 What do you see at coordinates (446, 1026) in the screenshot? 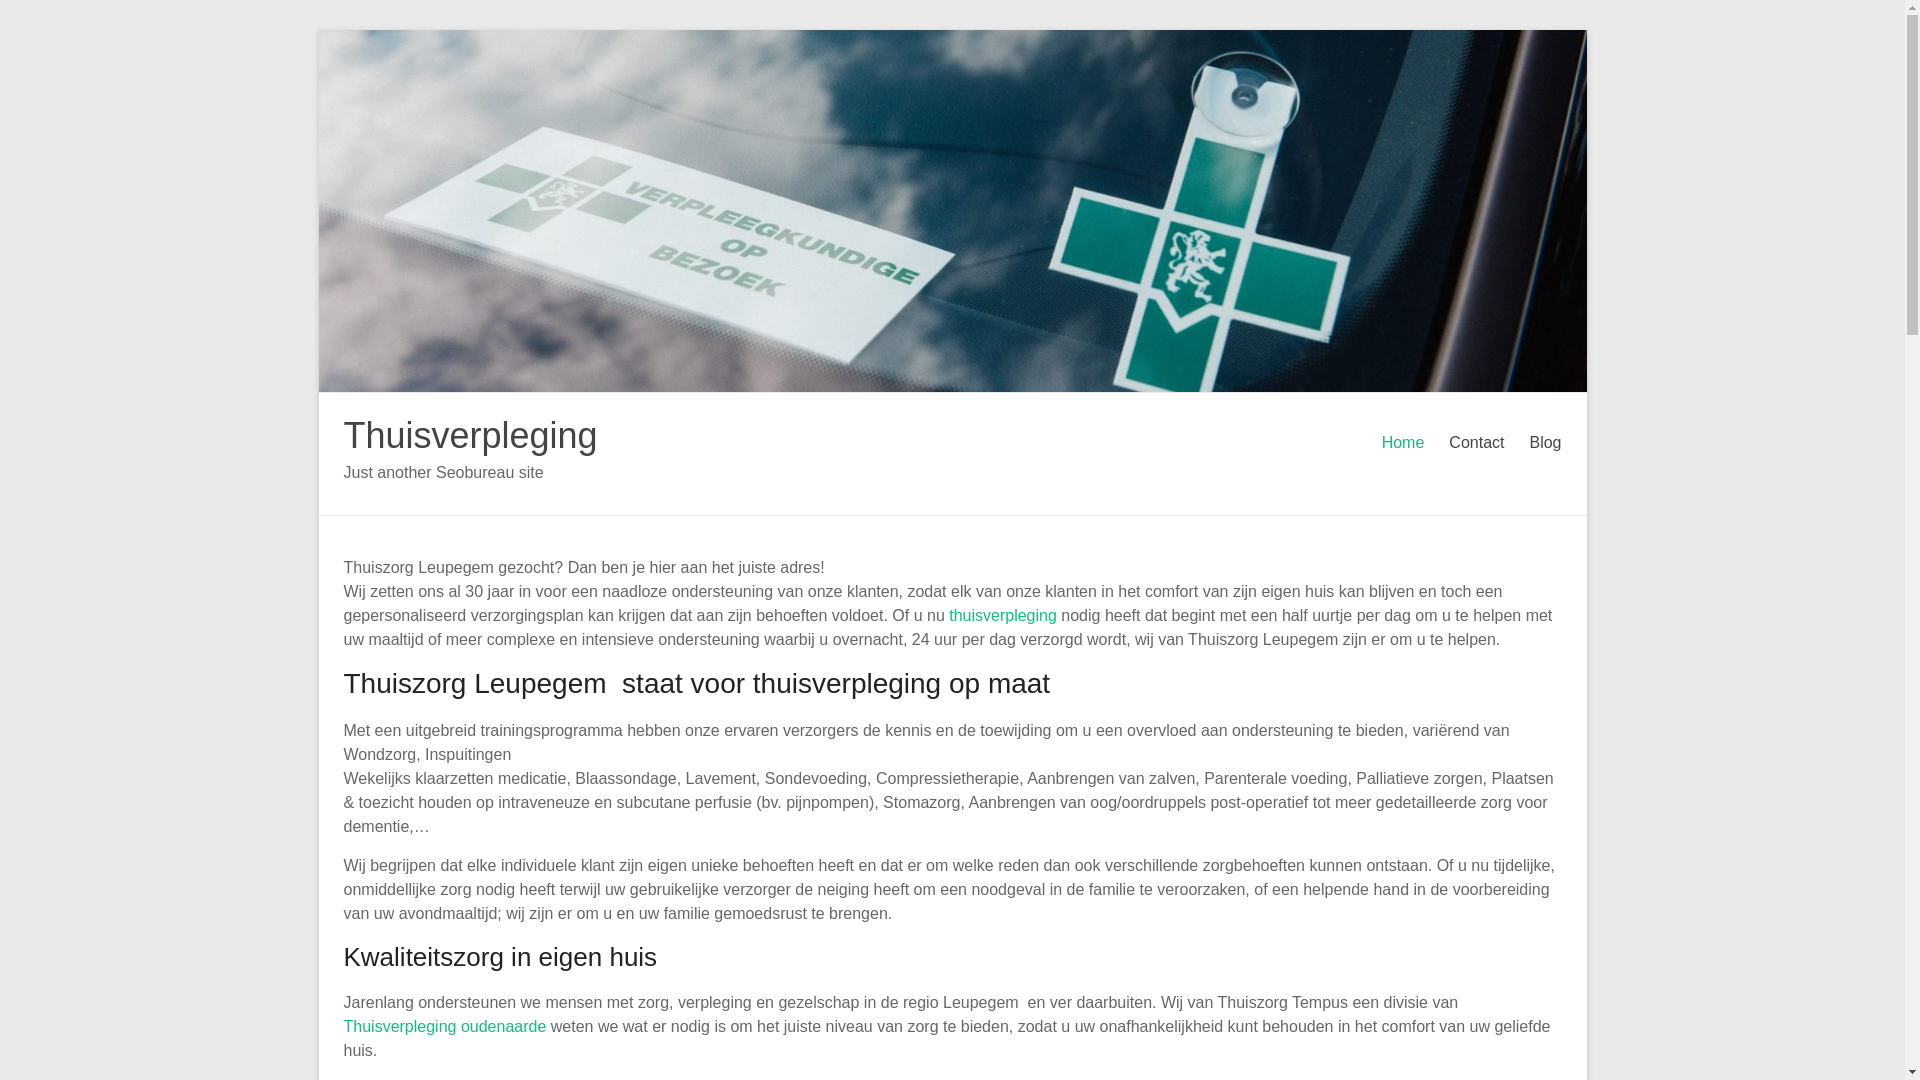
I see `Thuisverpleging oudenaarde` at bounding box center [446, 1026].